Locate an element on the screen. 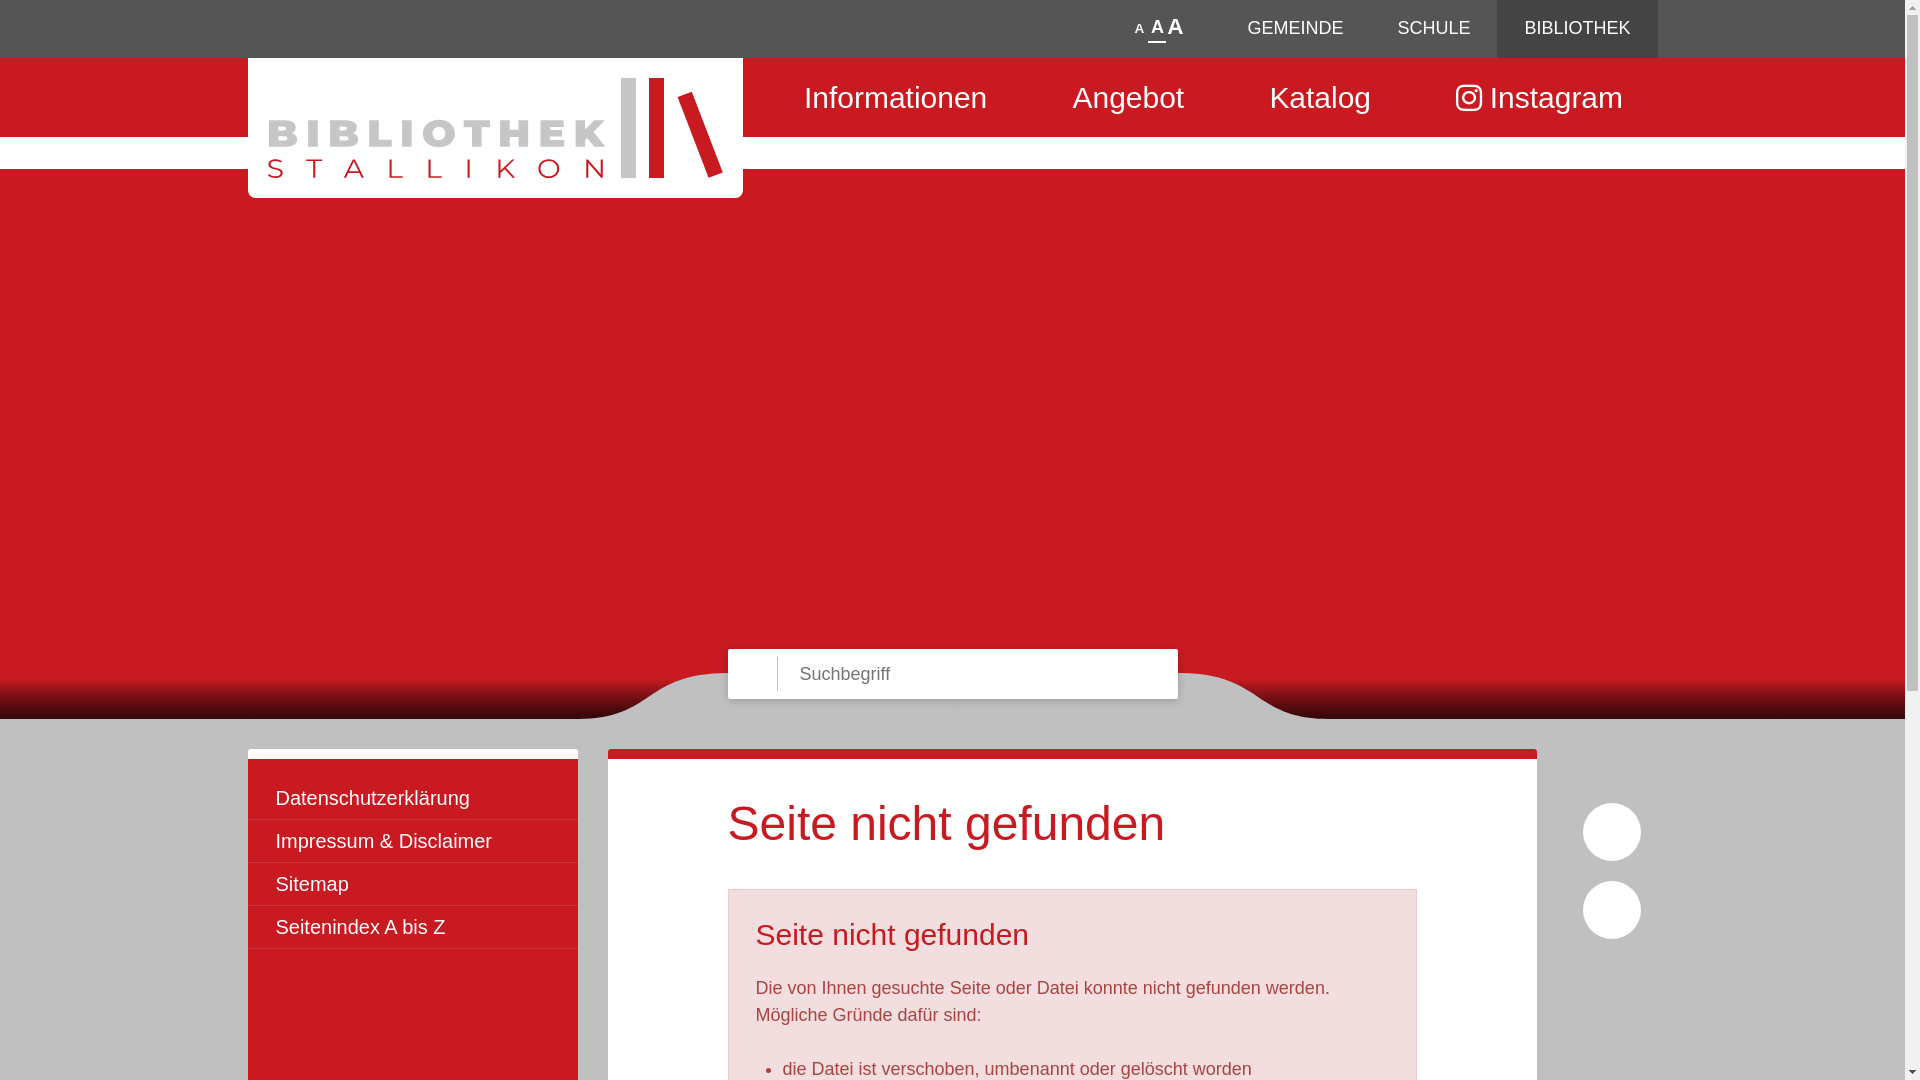 Image resolution: width=1920 pixels, height=1080 pixels. BIBLIOTHEK is located at coordinates (1577, 29).